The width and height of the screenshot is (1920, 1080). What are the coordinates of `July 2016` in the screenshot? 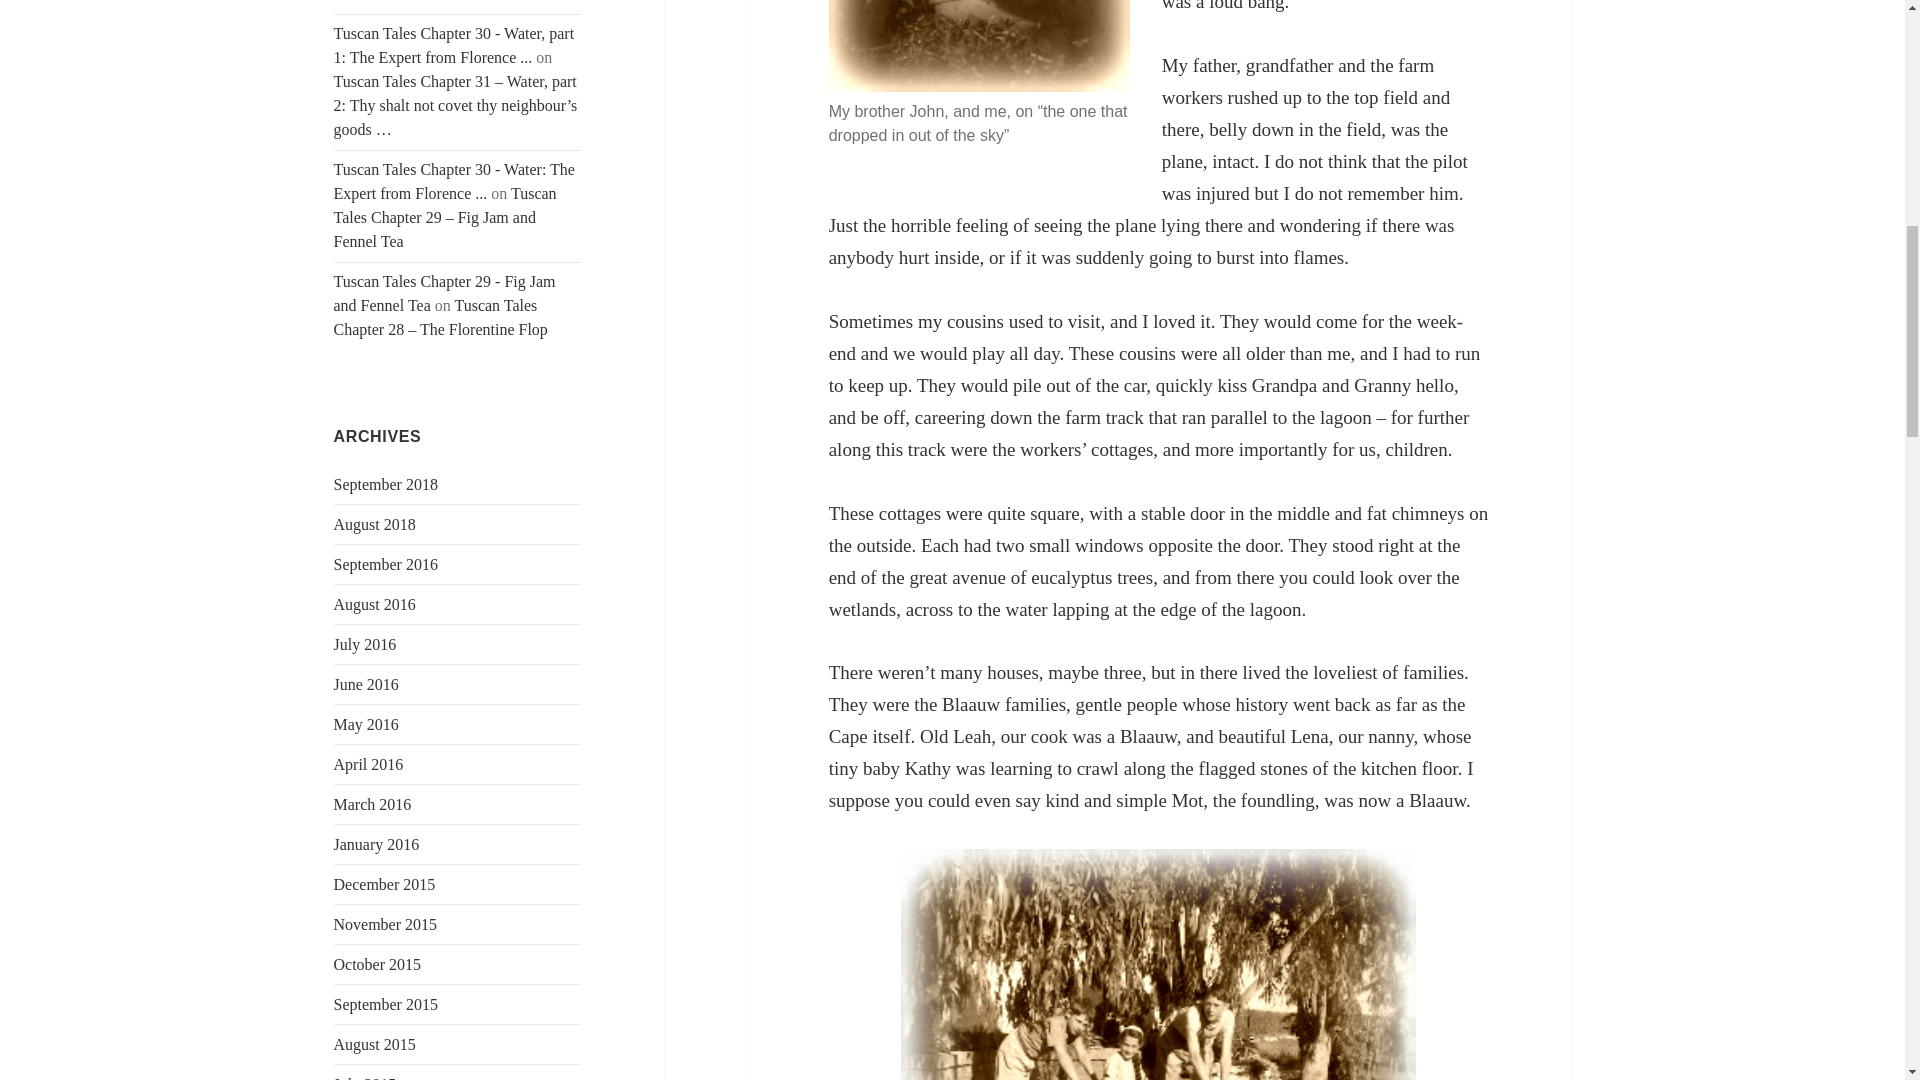 It's located at (366, 644).